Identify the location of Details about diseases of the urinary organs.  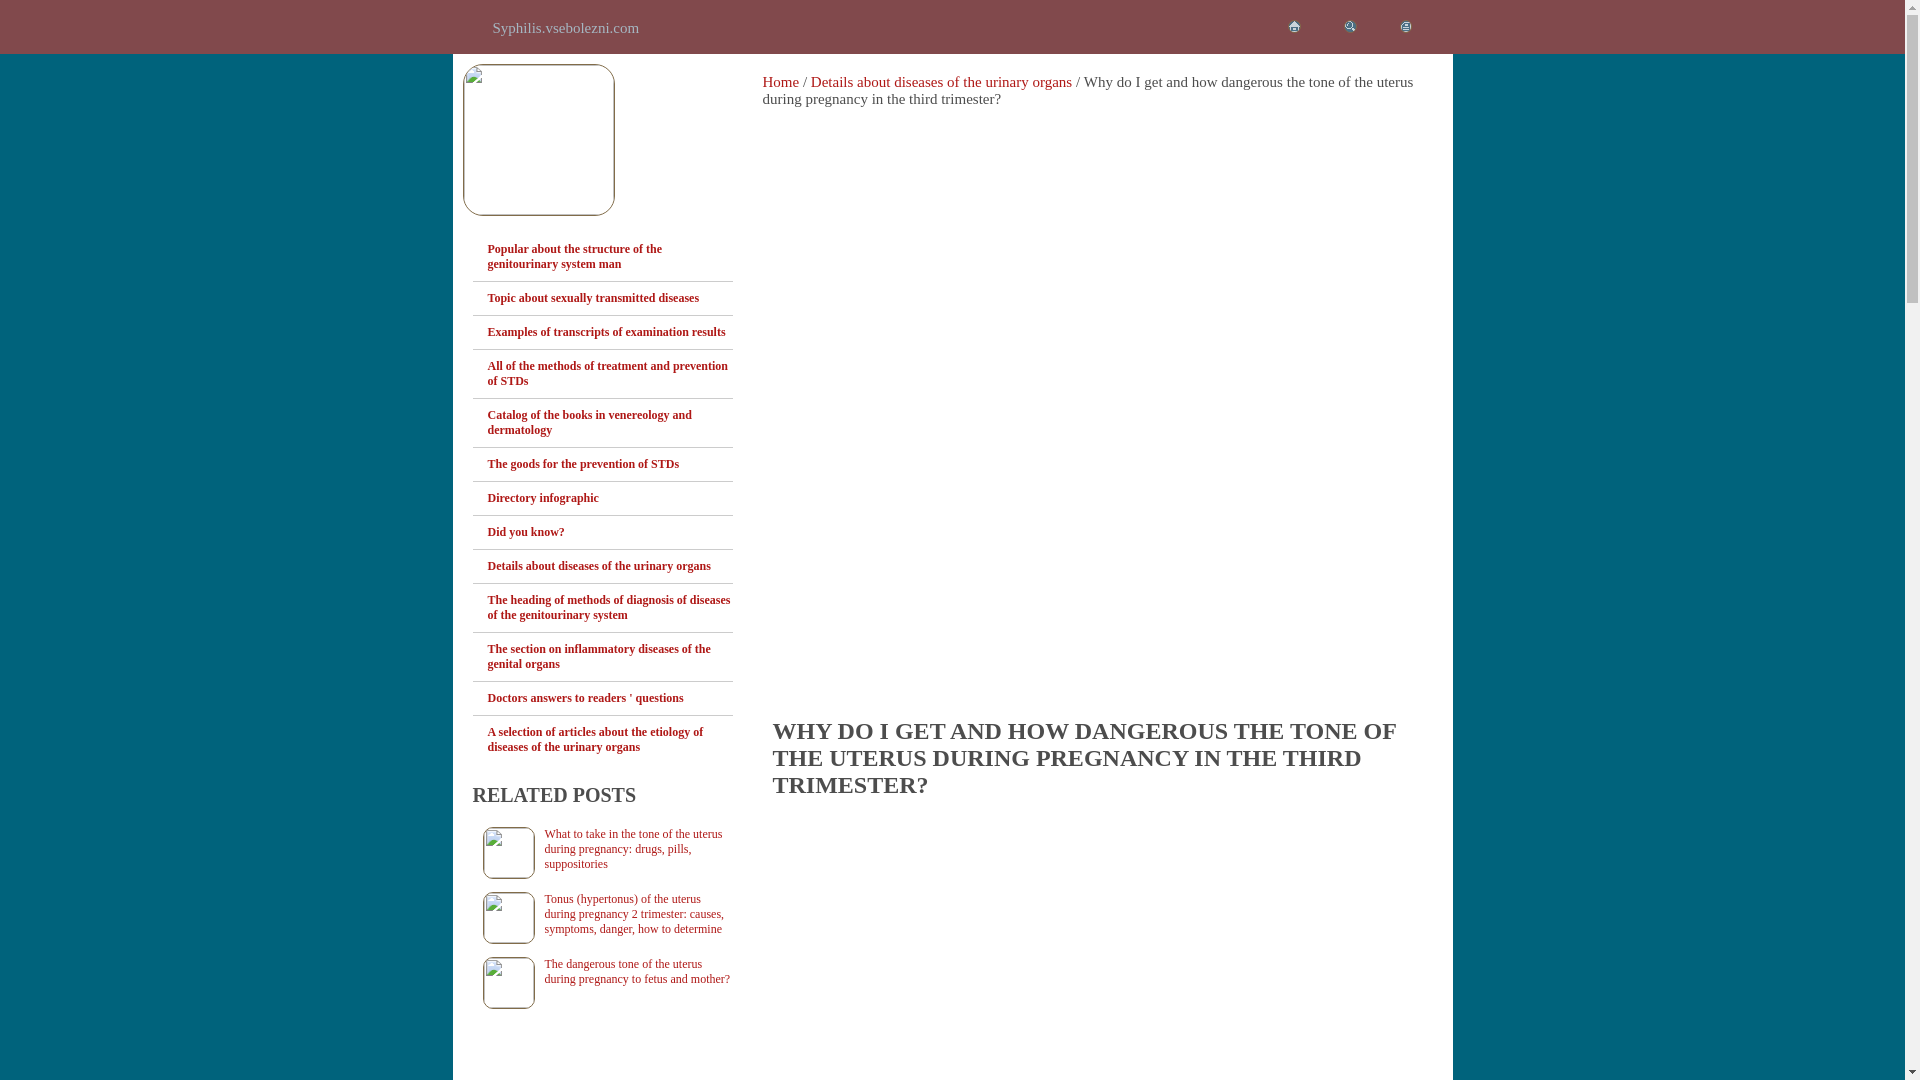
(940, 82).